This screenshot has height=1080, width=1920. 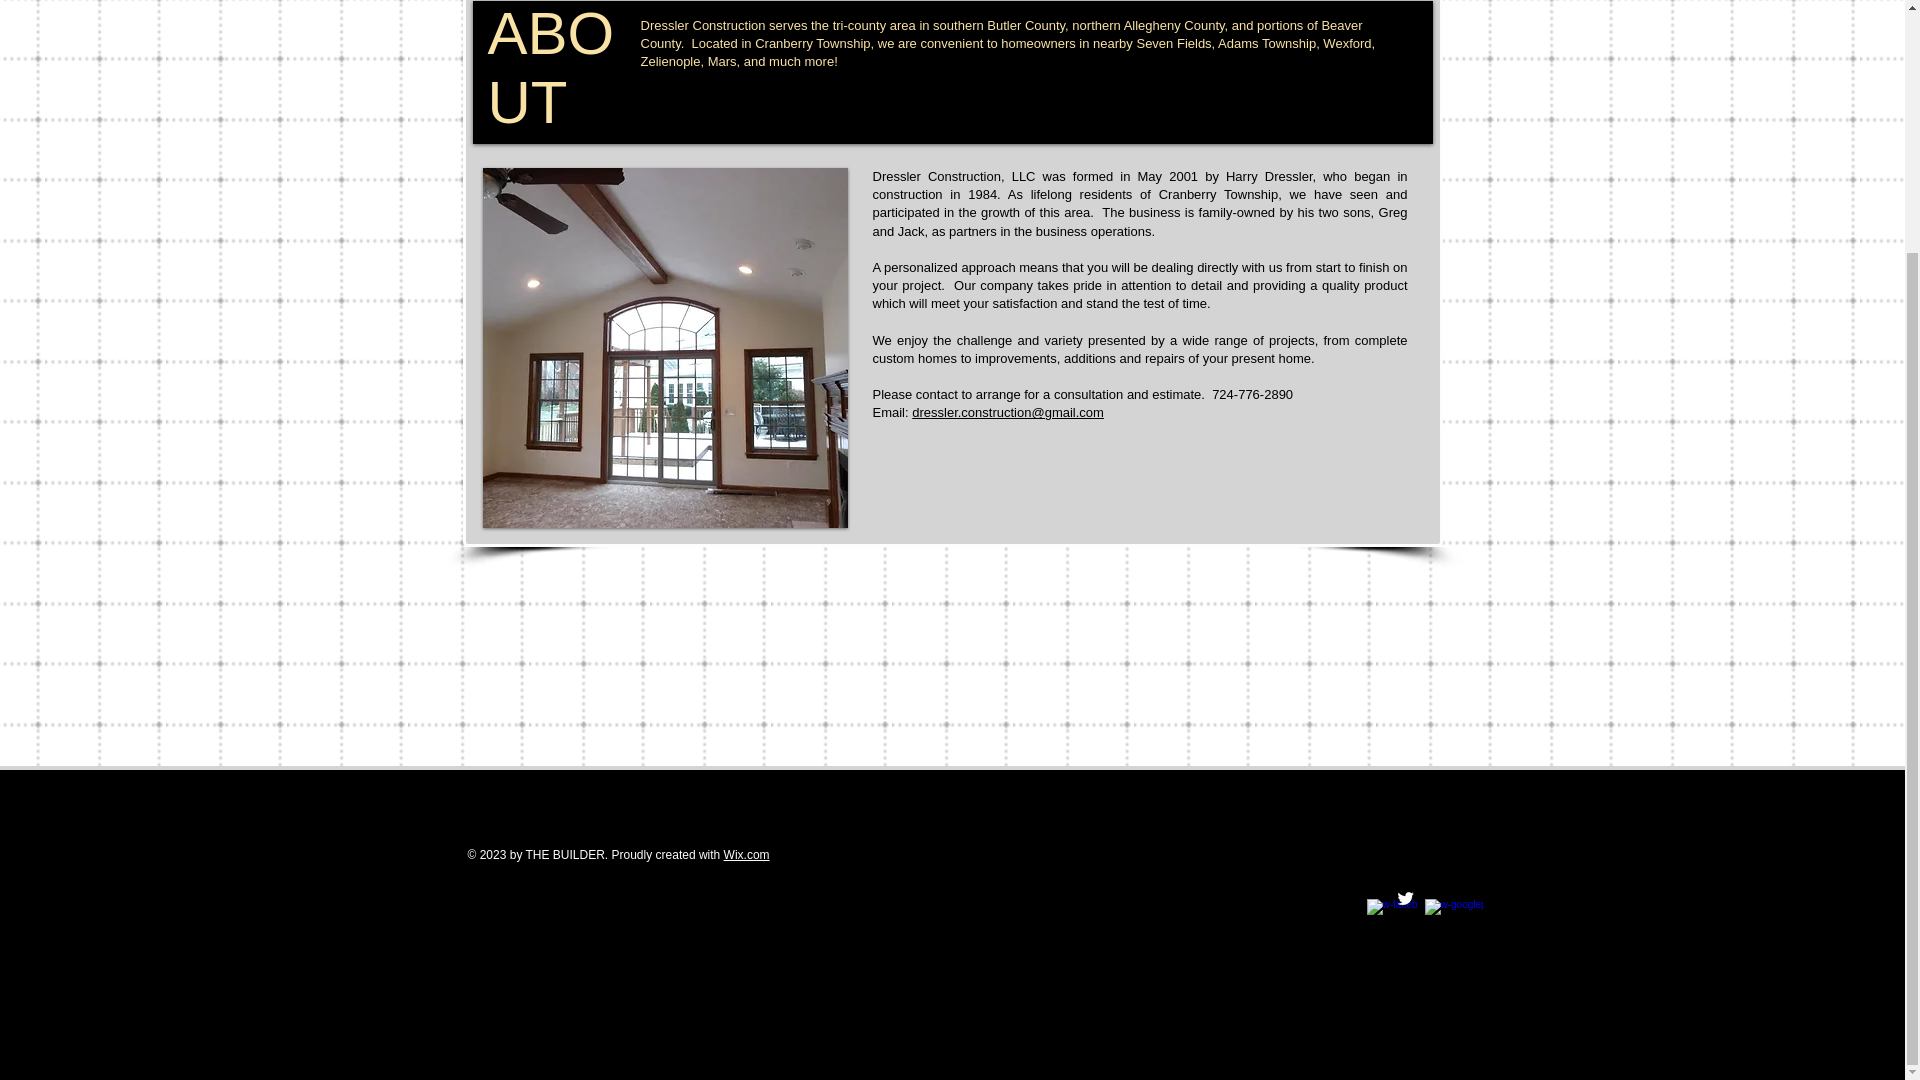 What do you see at coordinates (922, 506) in the screenshot?
I see `Facebook Like` at bounding box center [922, 506].